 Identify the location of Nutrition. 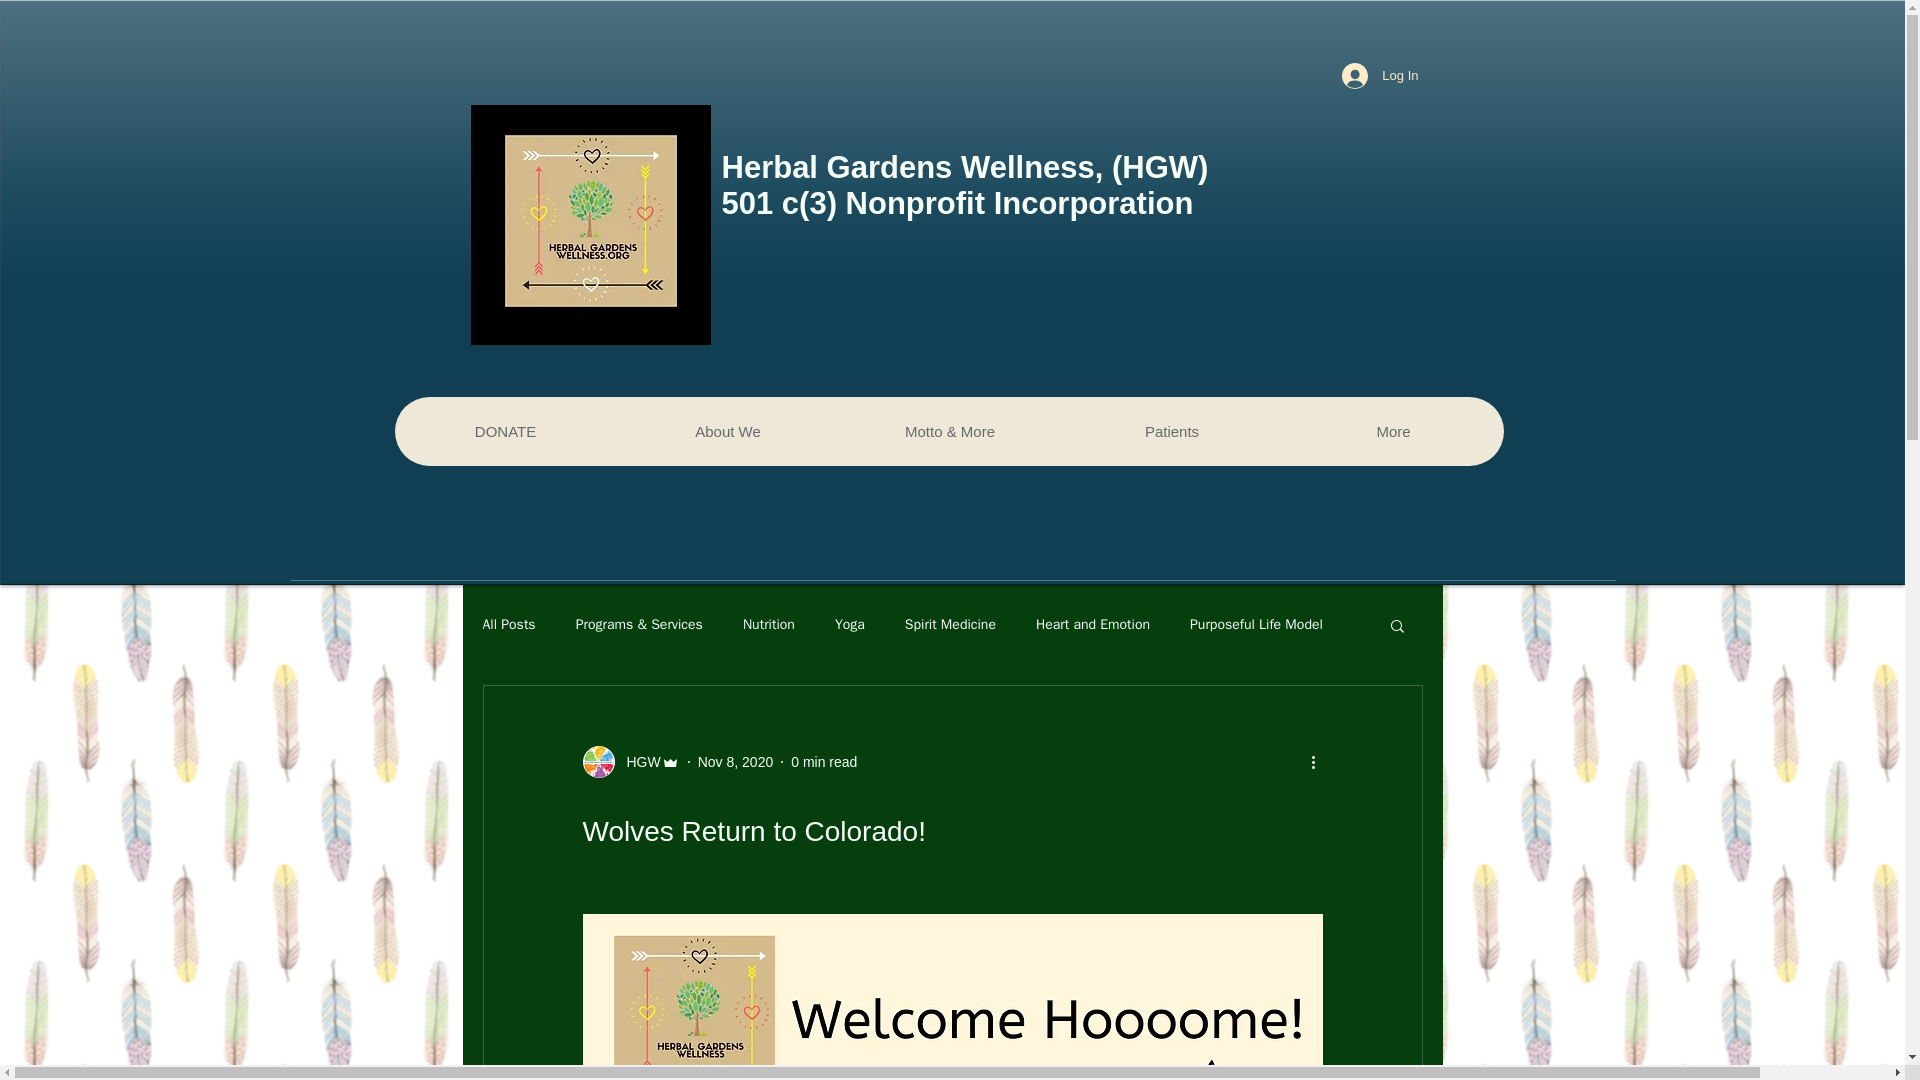
(768, 624).